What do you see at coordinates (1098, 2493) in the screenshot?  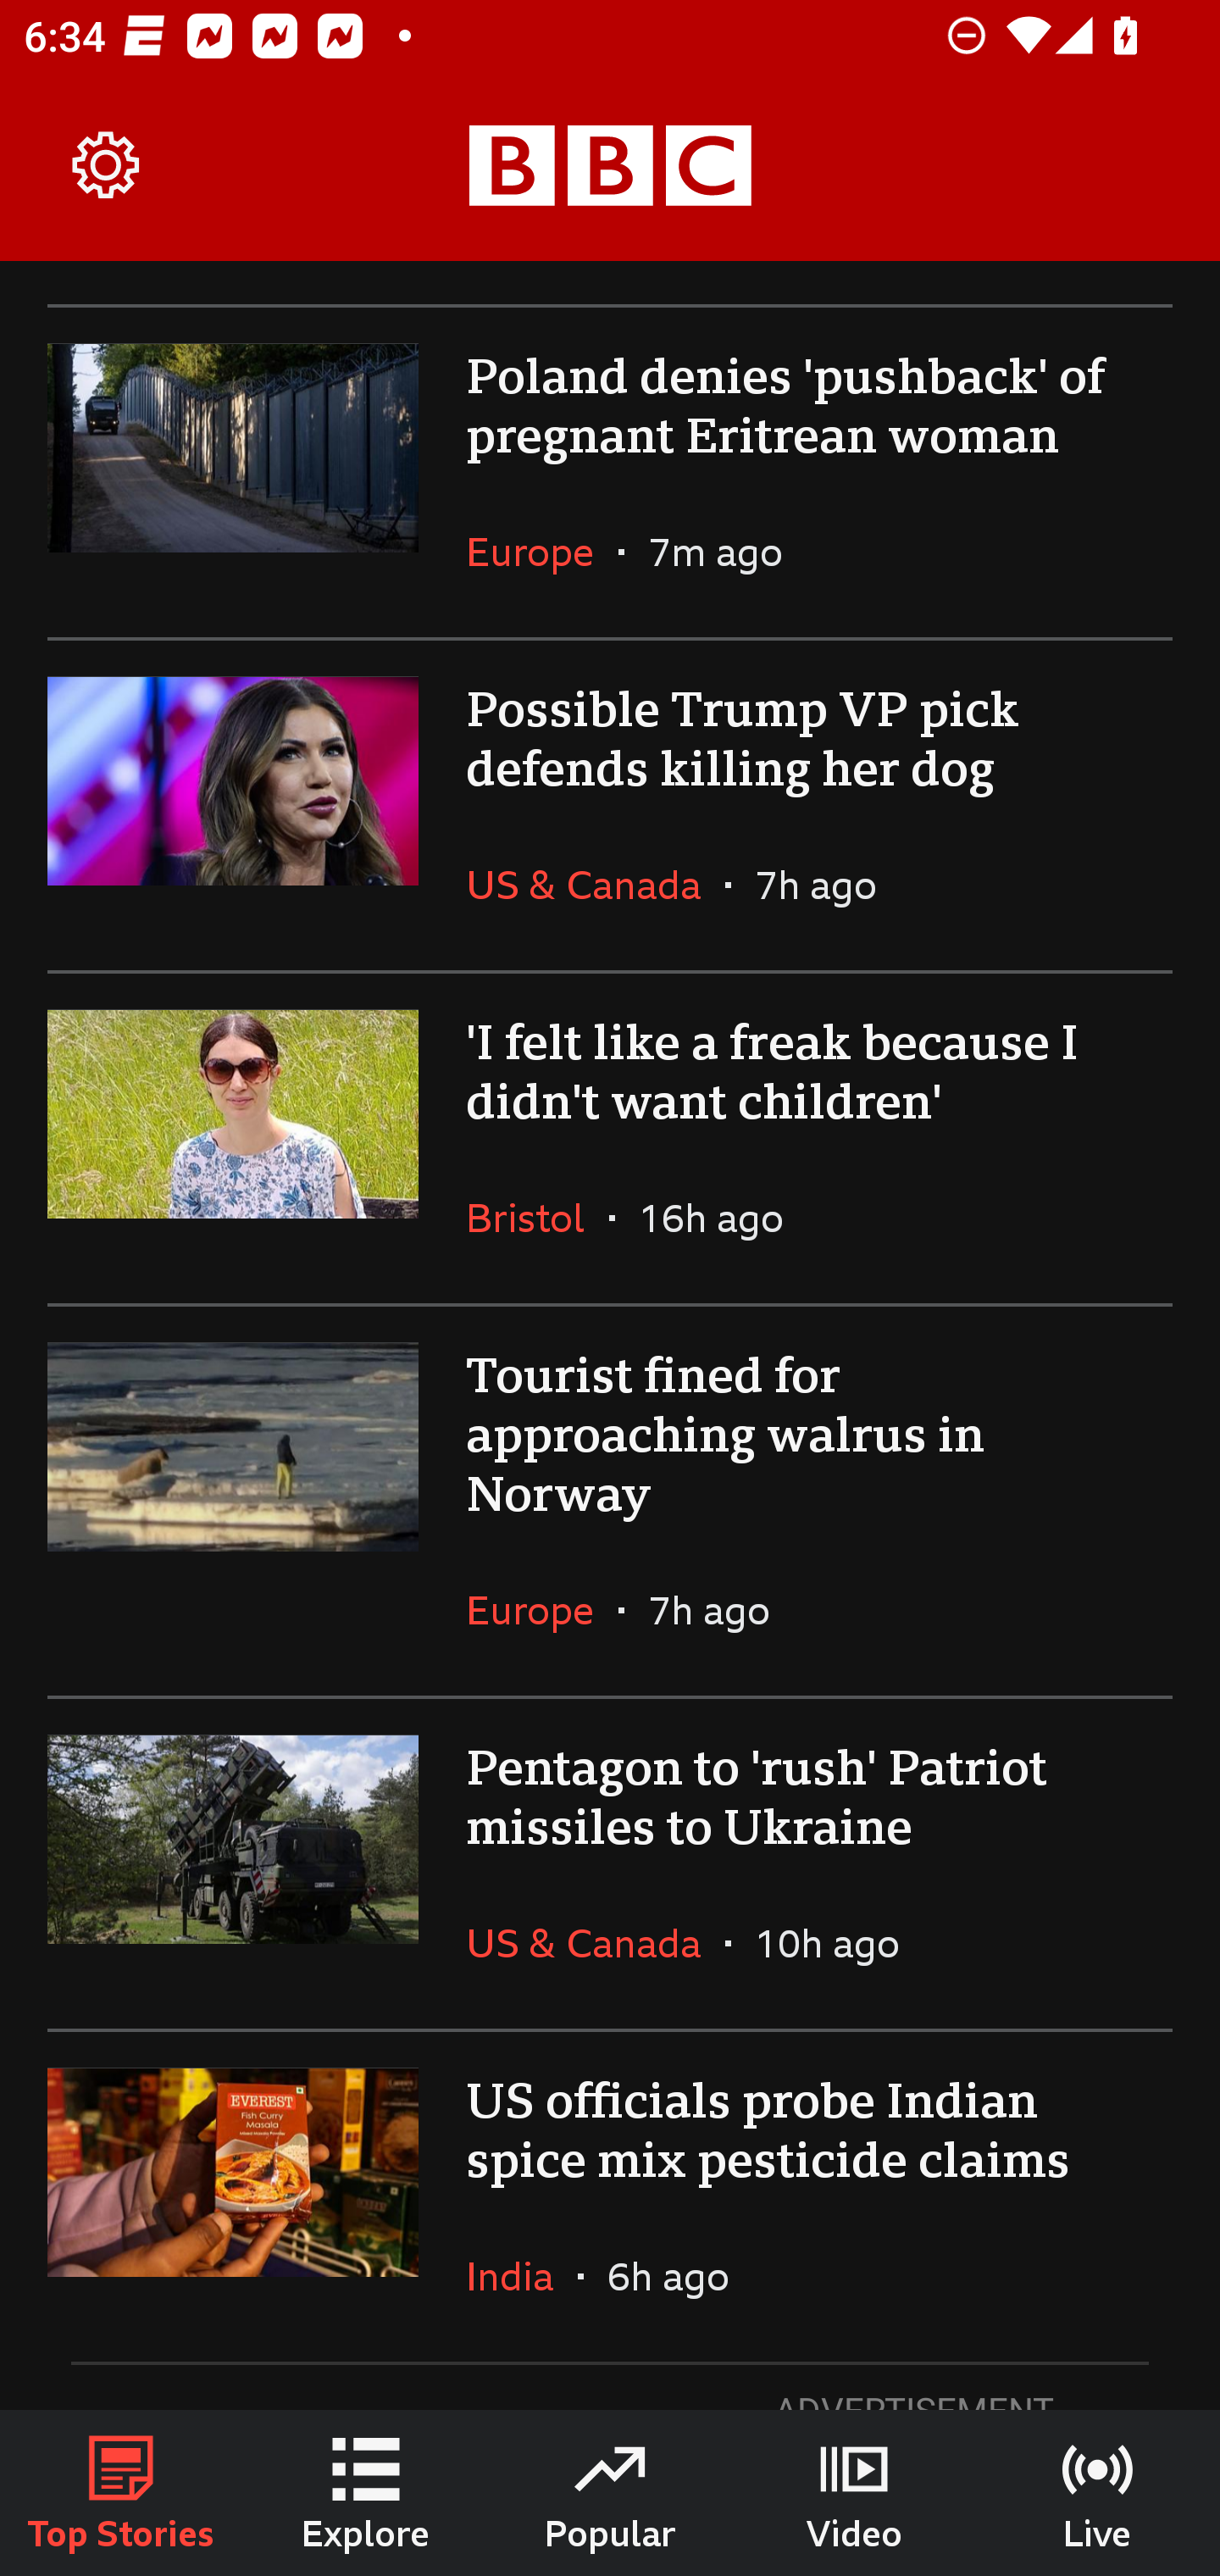 I see `Live` at bounding box center [1098, 2493].